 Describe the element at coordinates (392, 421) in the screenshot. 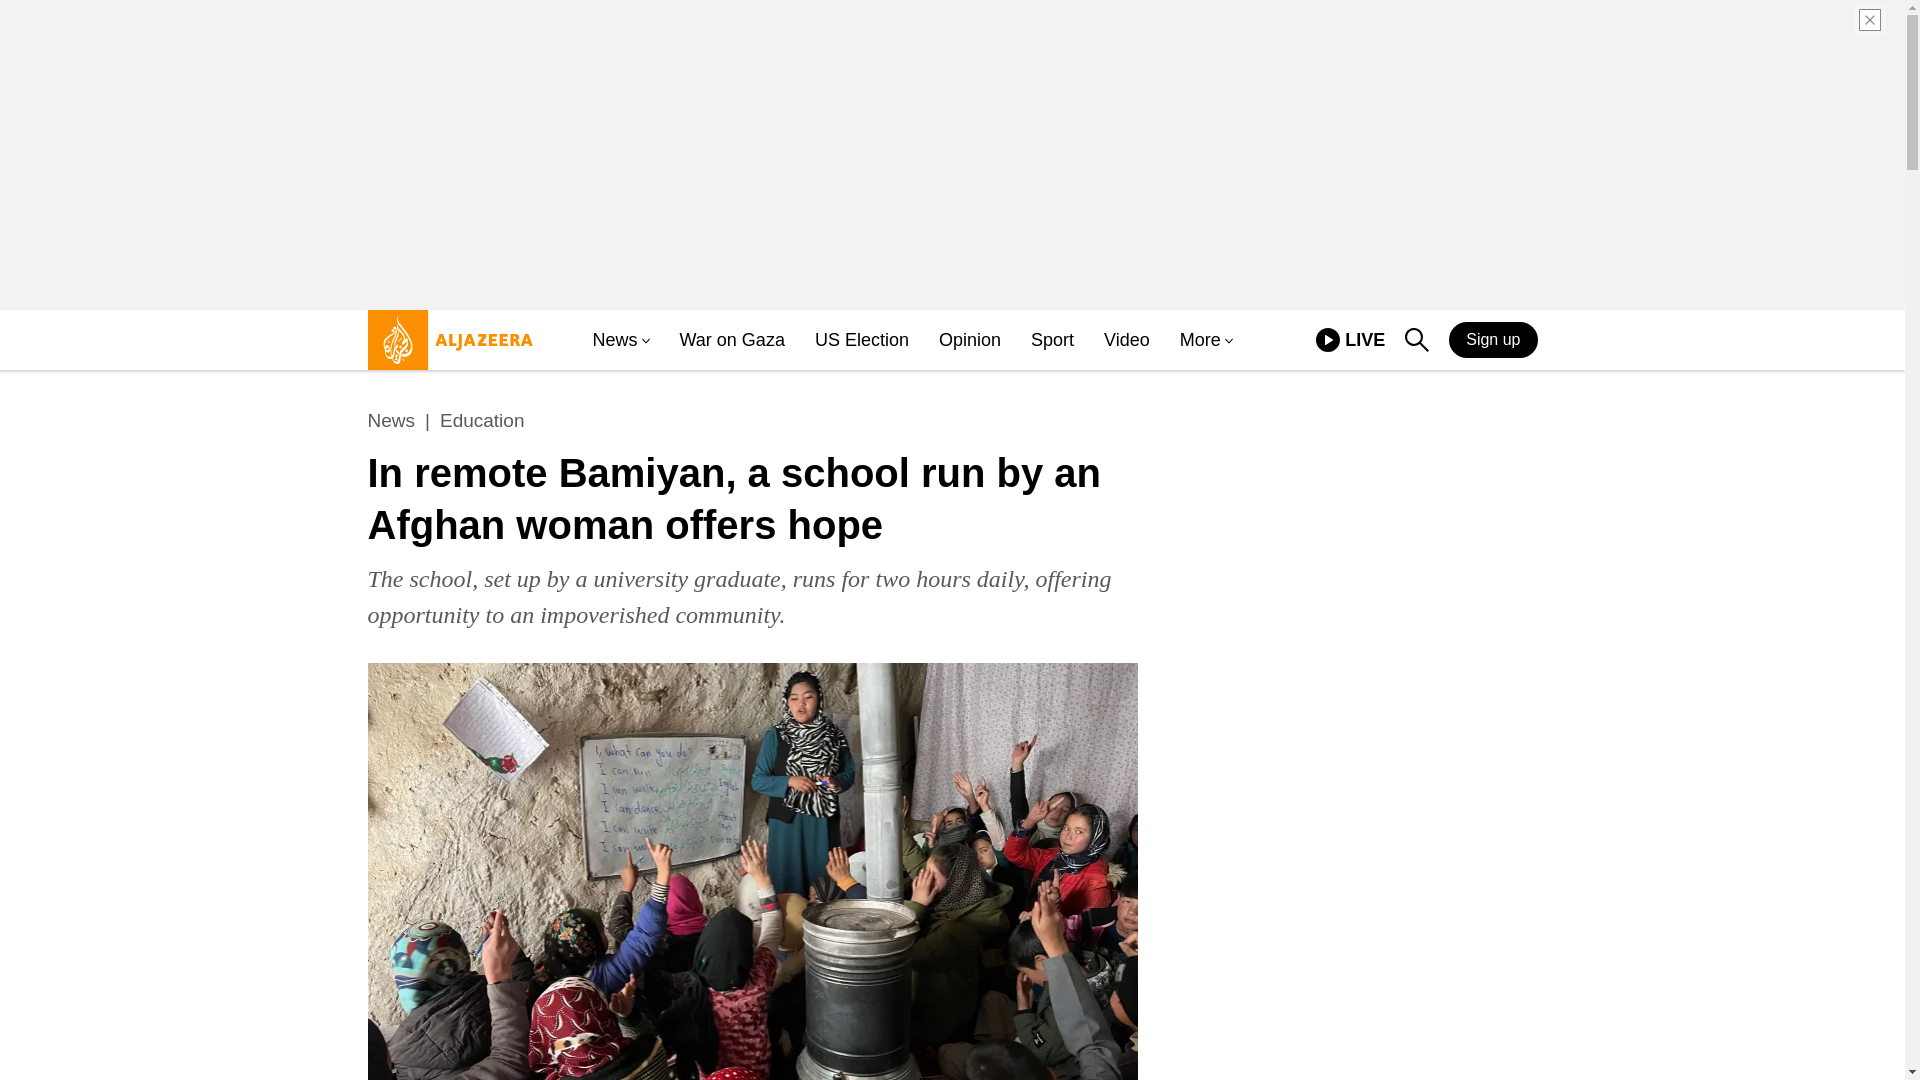

I see `News` at that location.